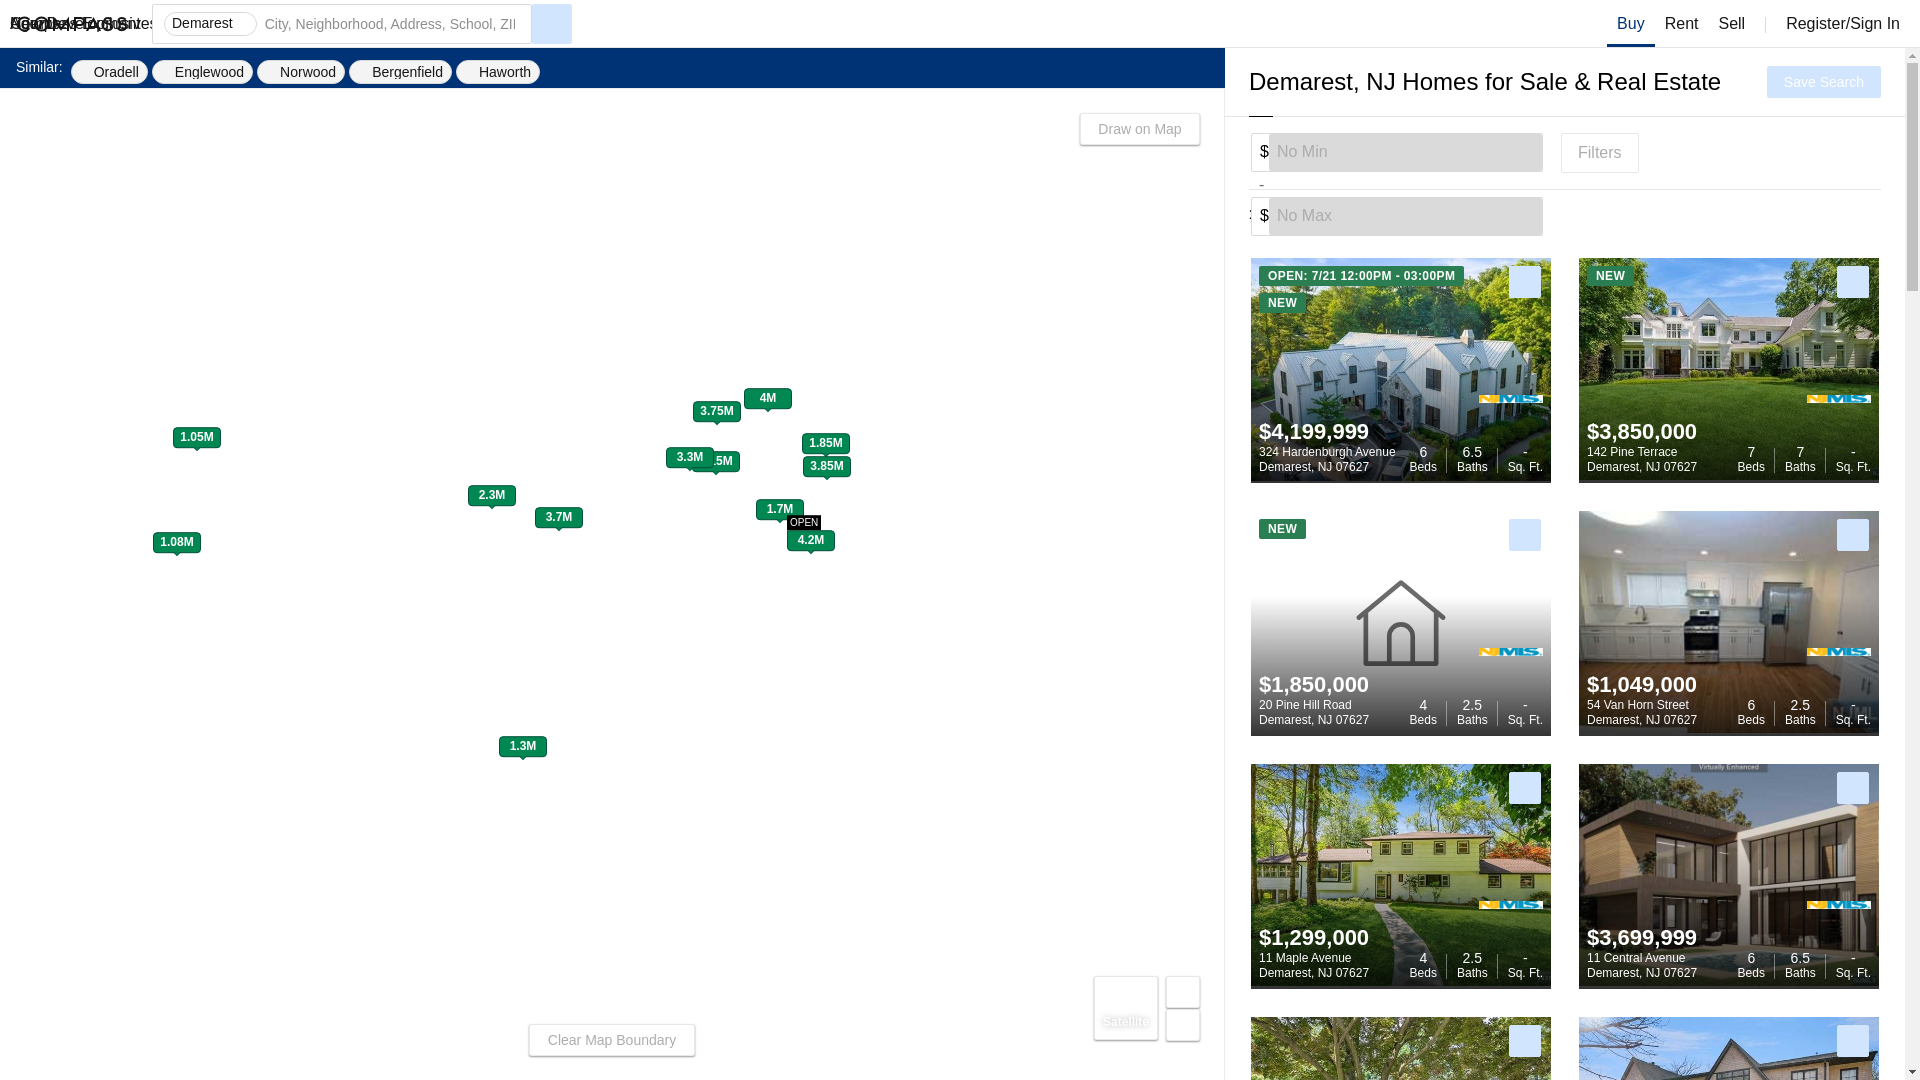 The image size is (1920, 1080). I want to click on Sell, so click(1462, 213).